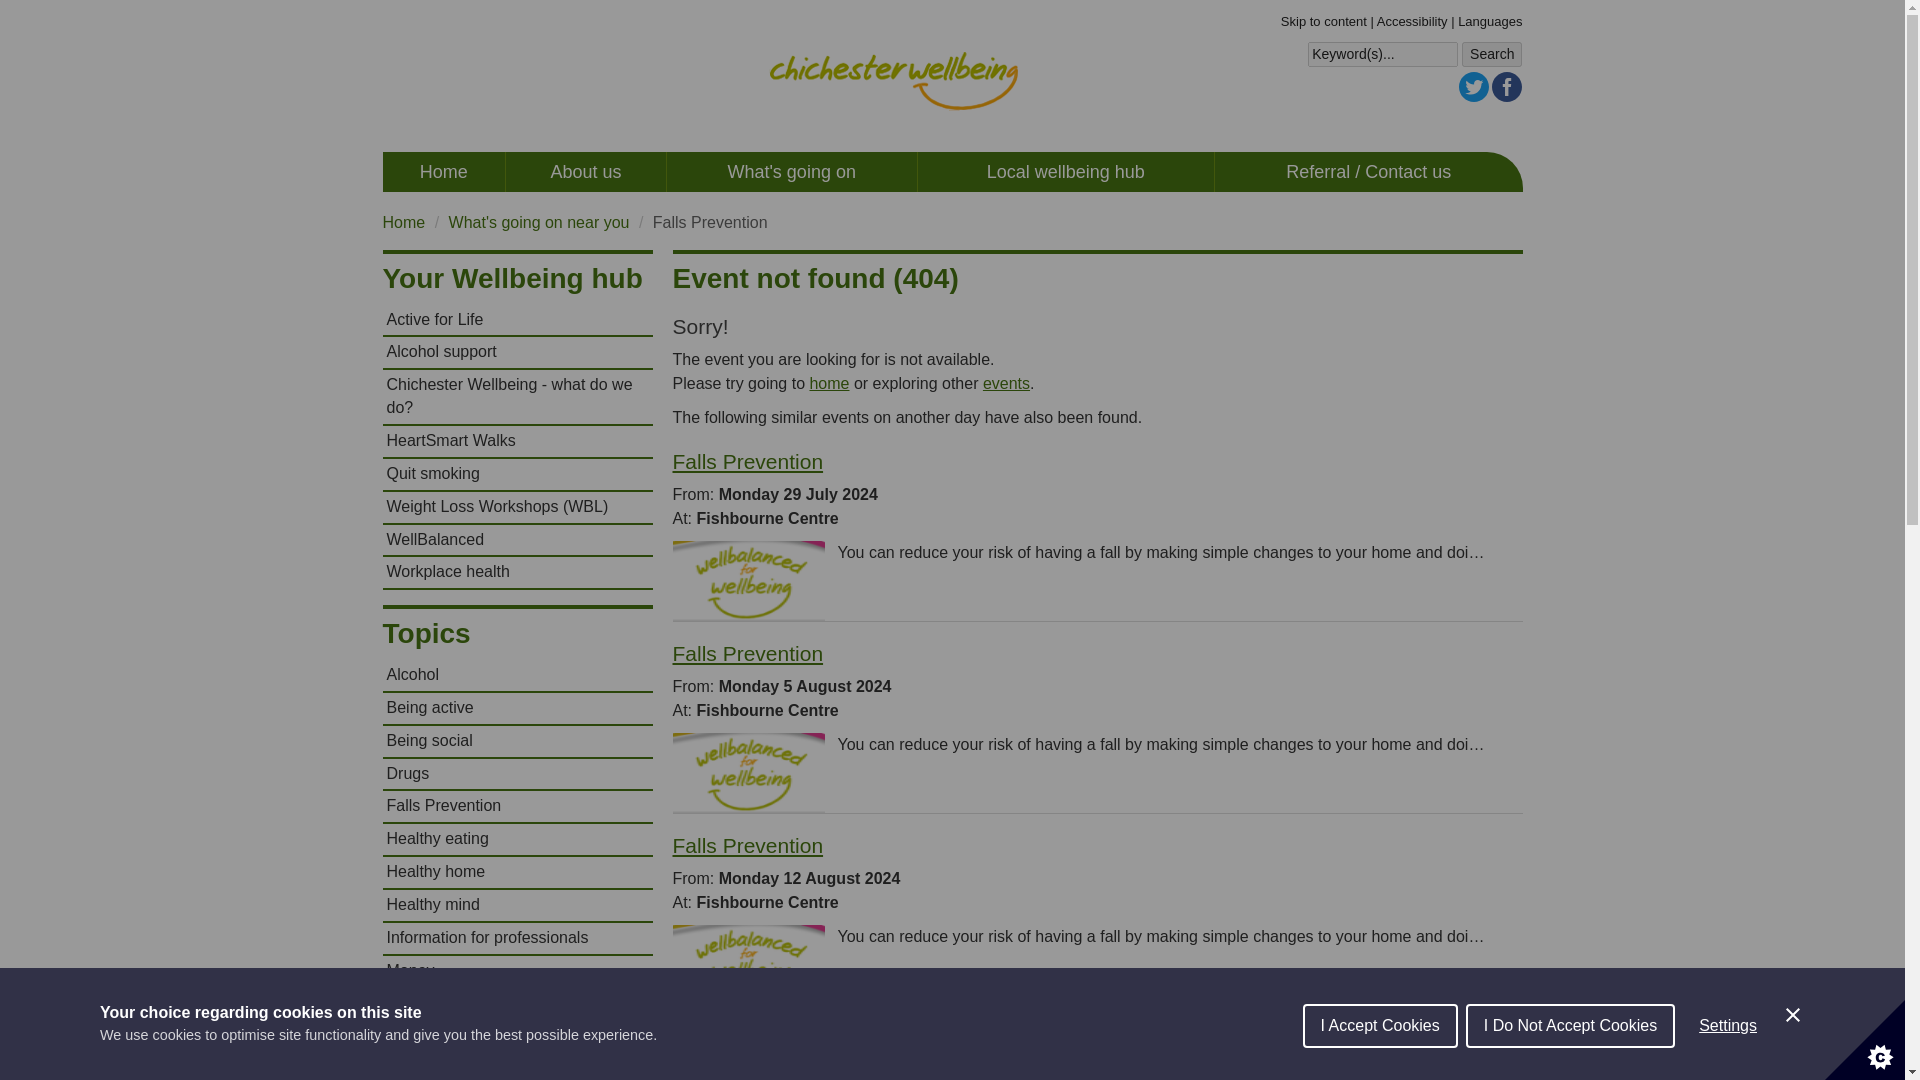  What do you see at coordinates (748, 1037) in the screenshot?
I see `Falls Prevention` at bounding box center [748, 1037].